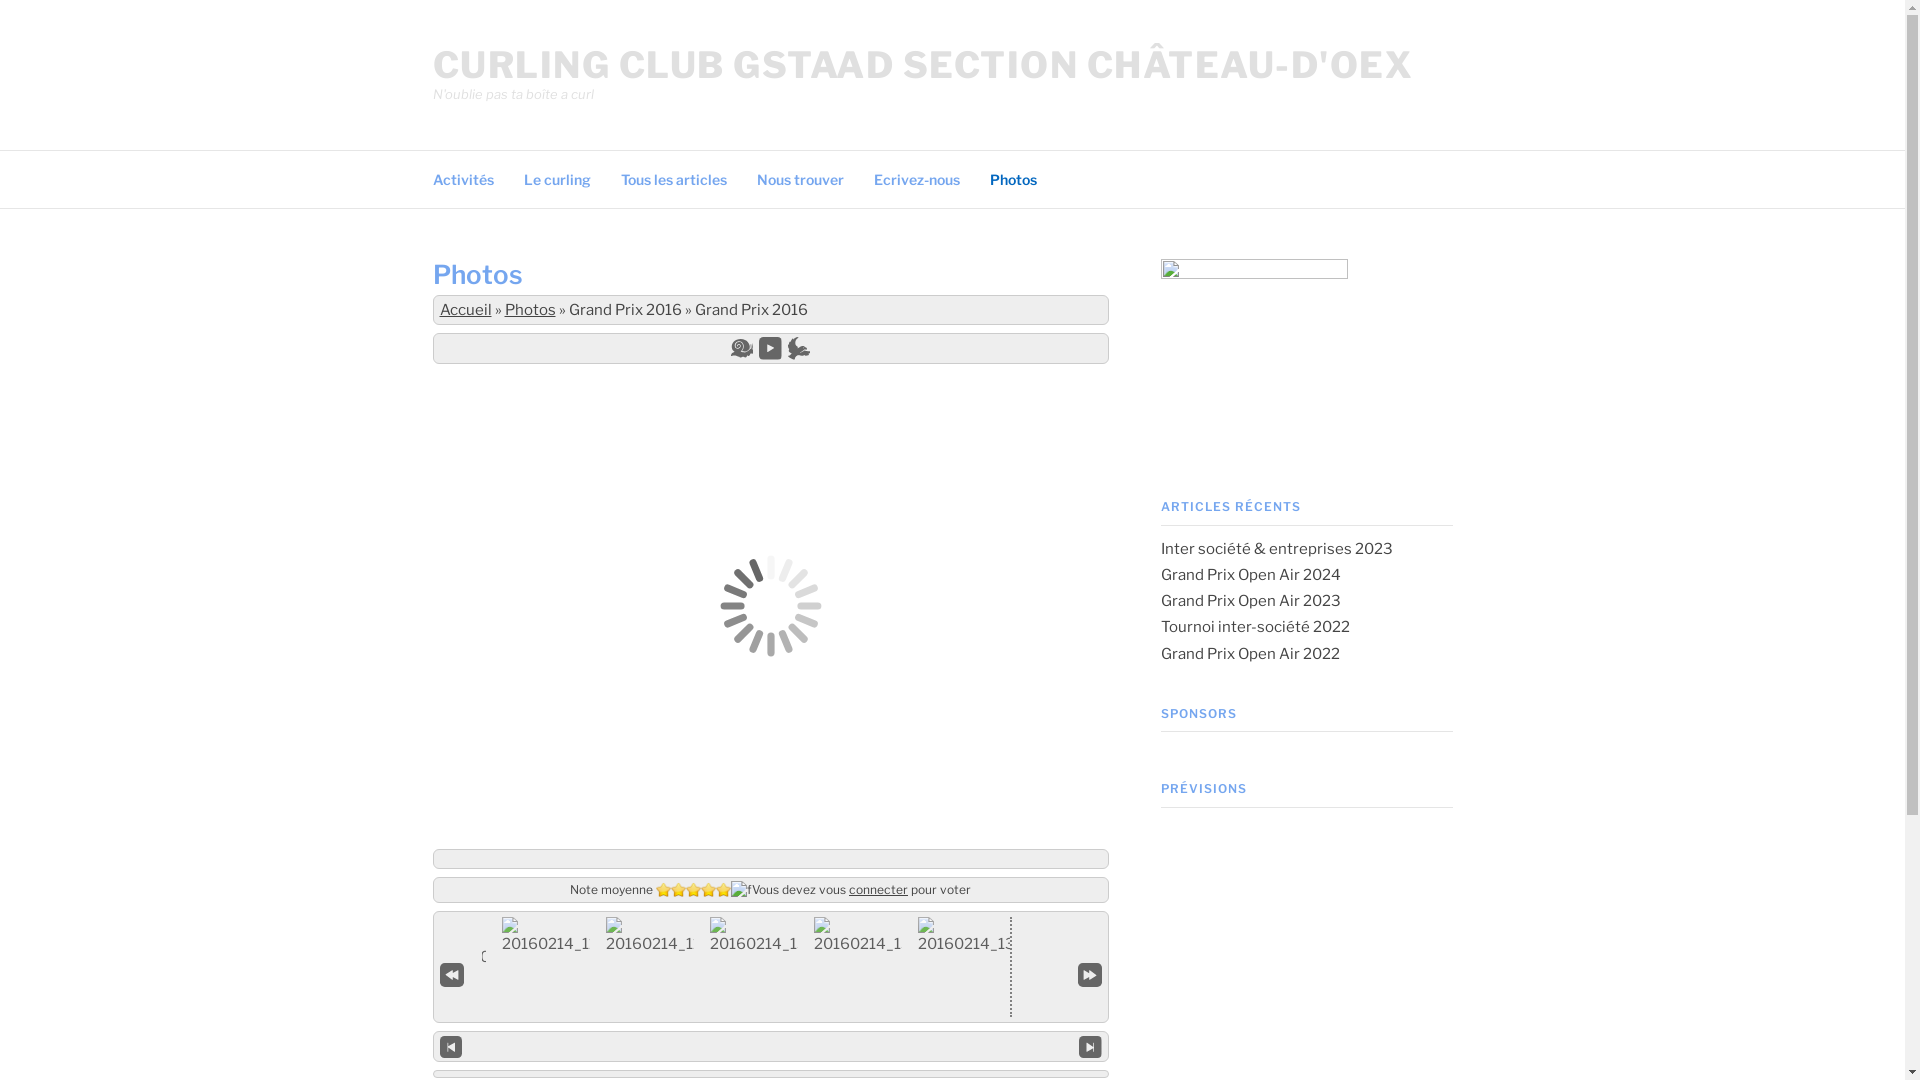  I want to click on Le curling, so click(558, 178).